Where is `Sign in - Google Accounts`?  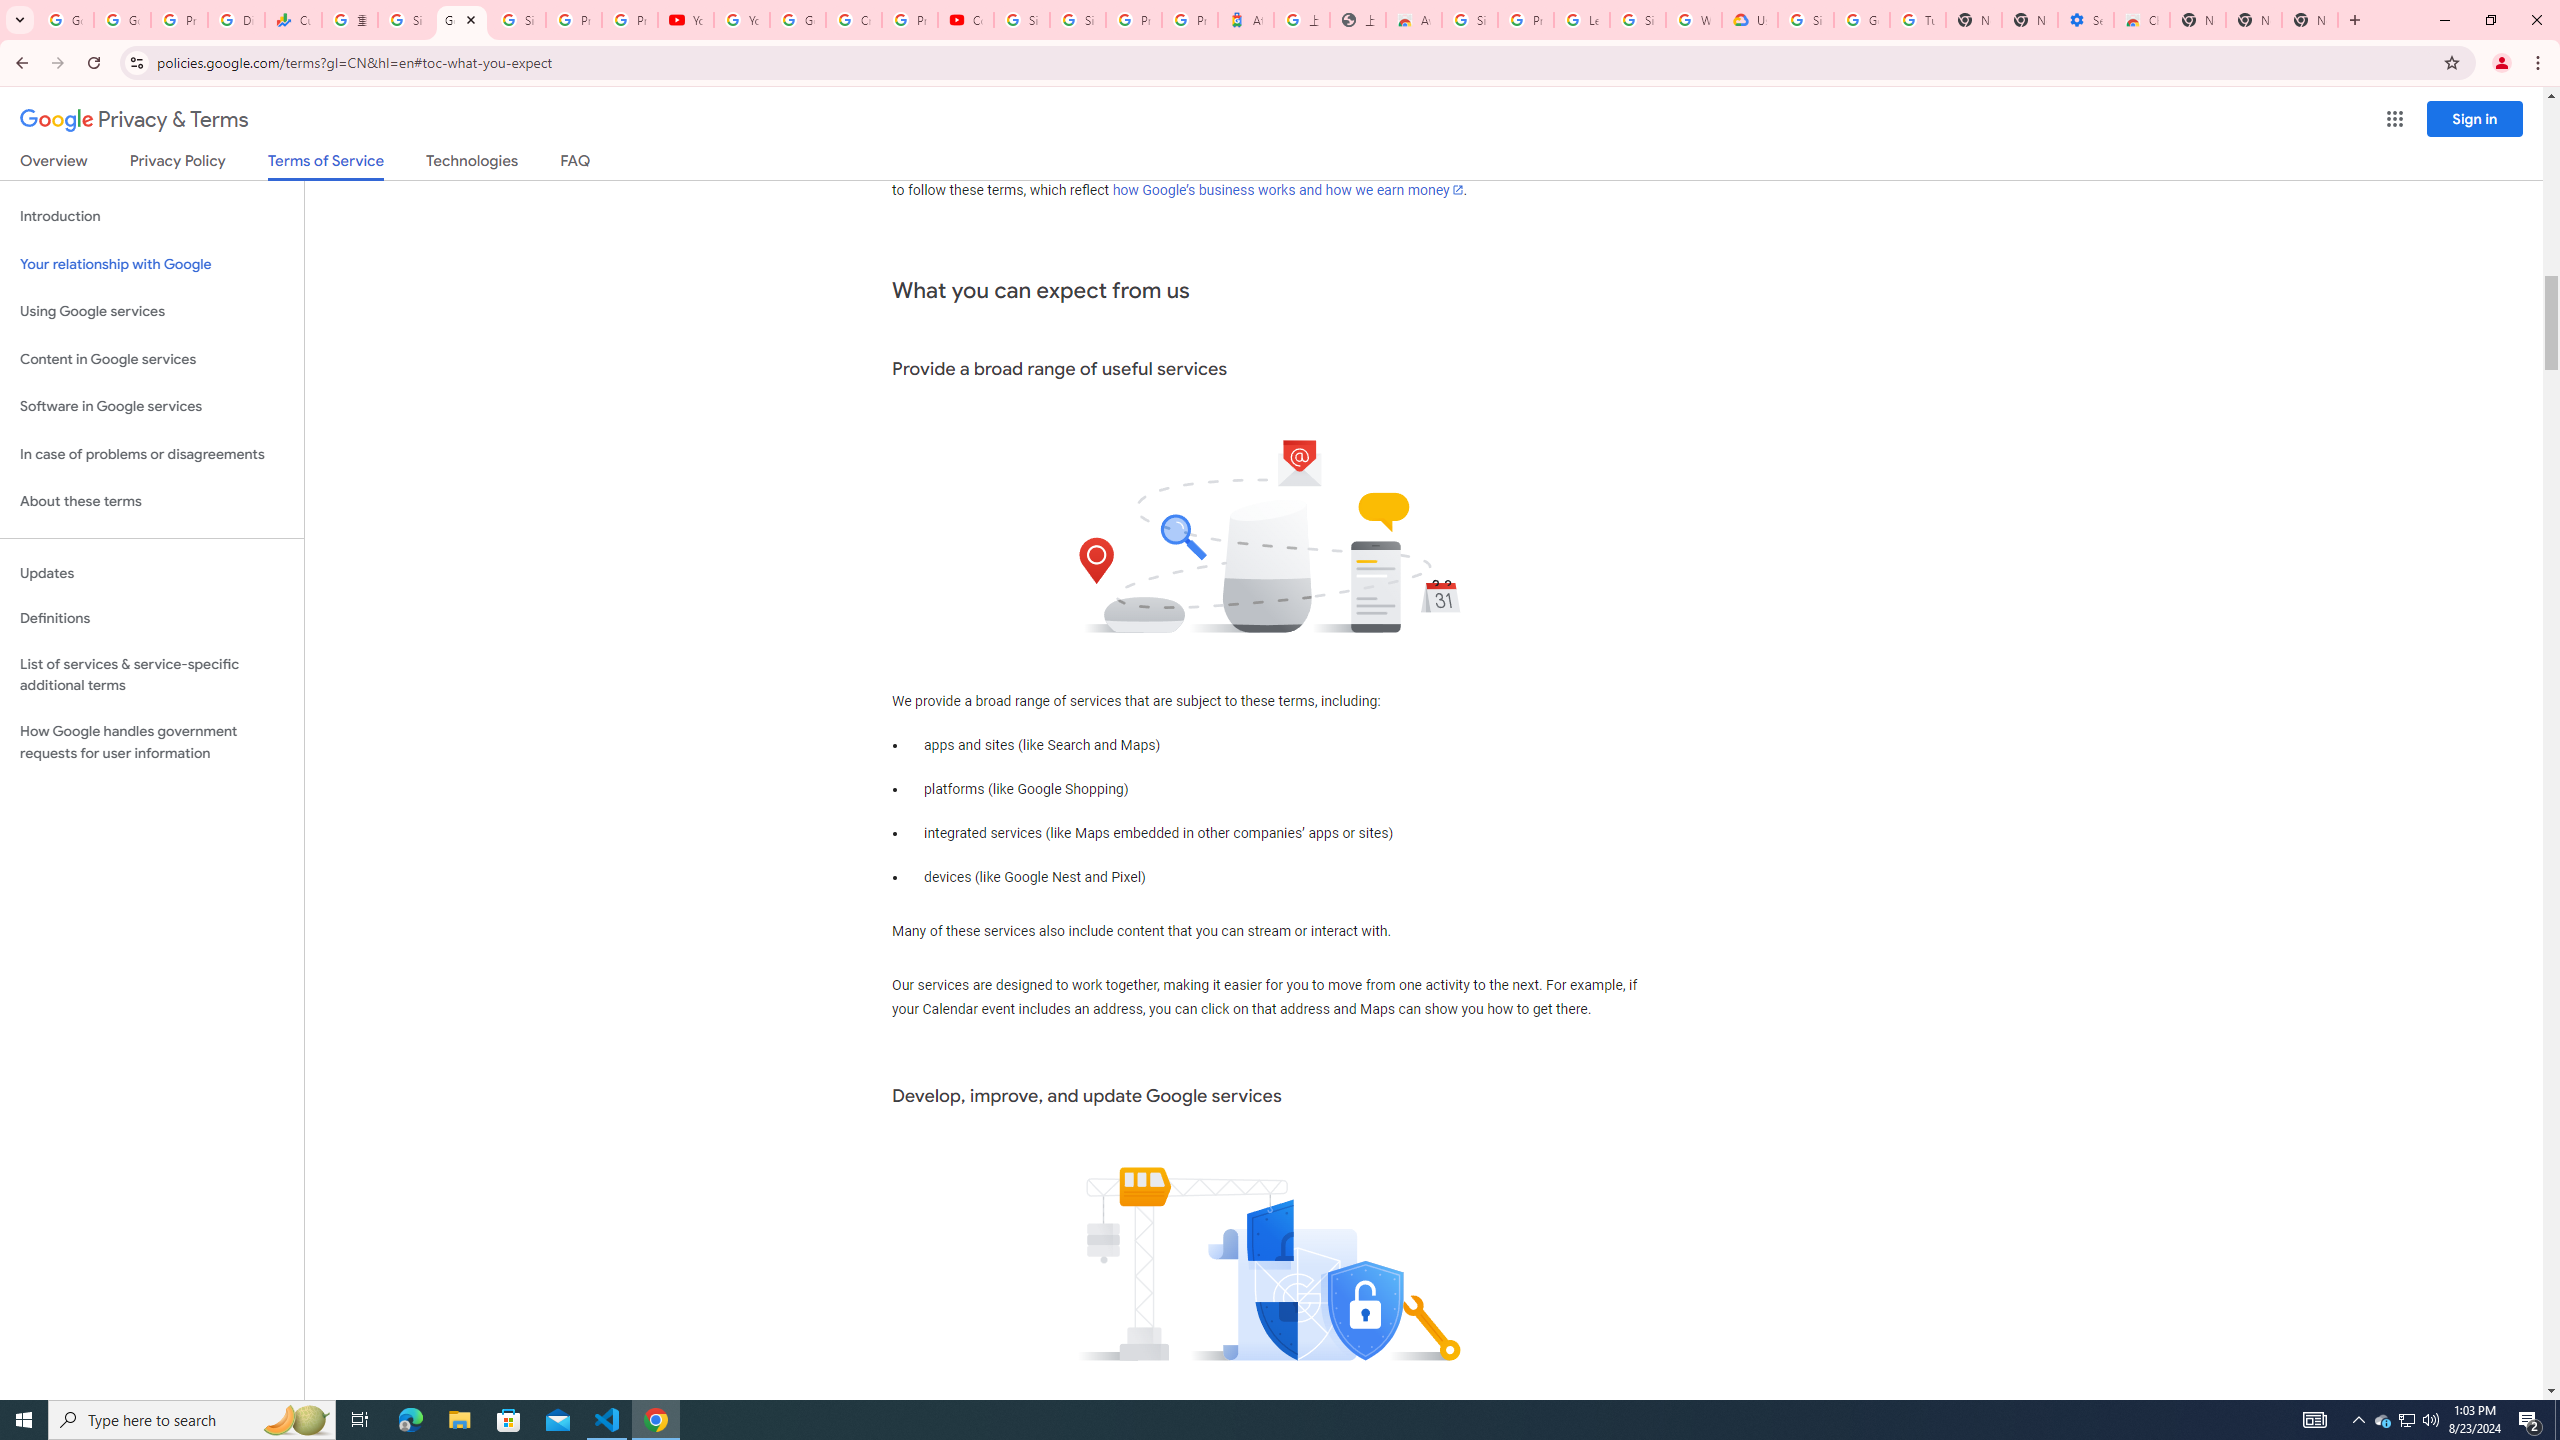 Sign in - Google Accounts is located at coordinates (1470, 20).